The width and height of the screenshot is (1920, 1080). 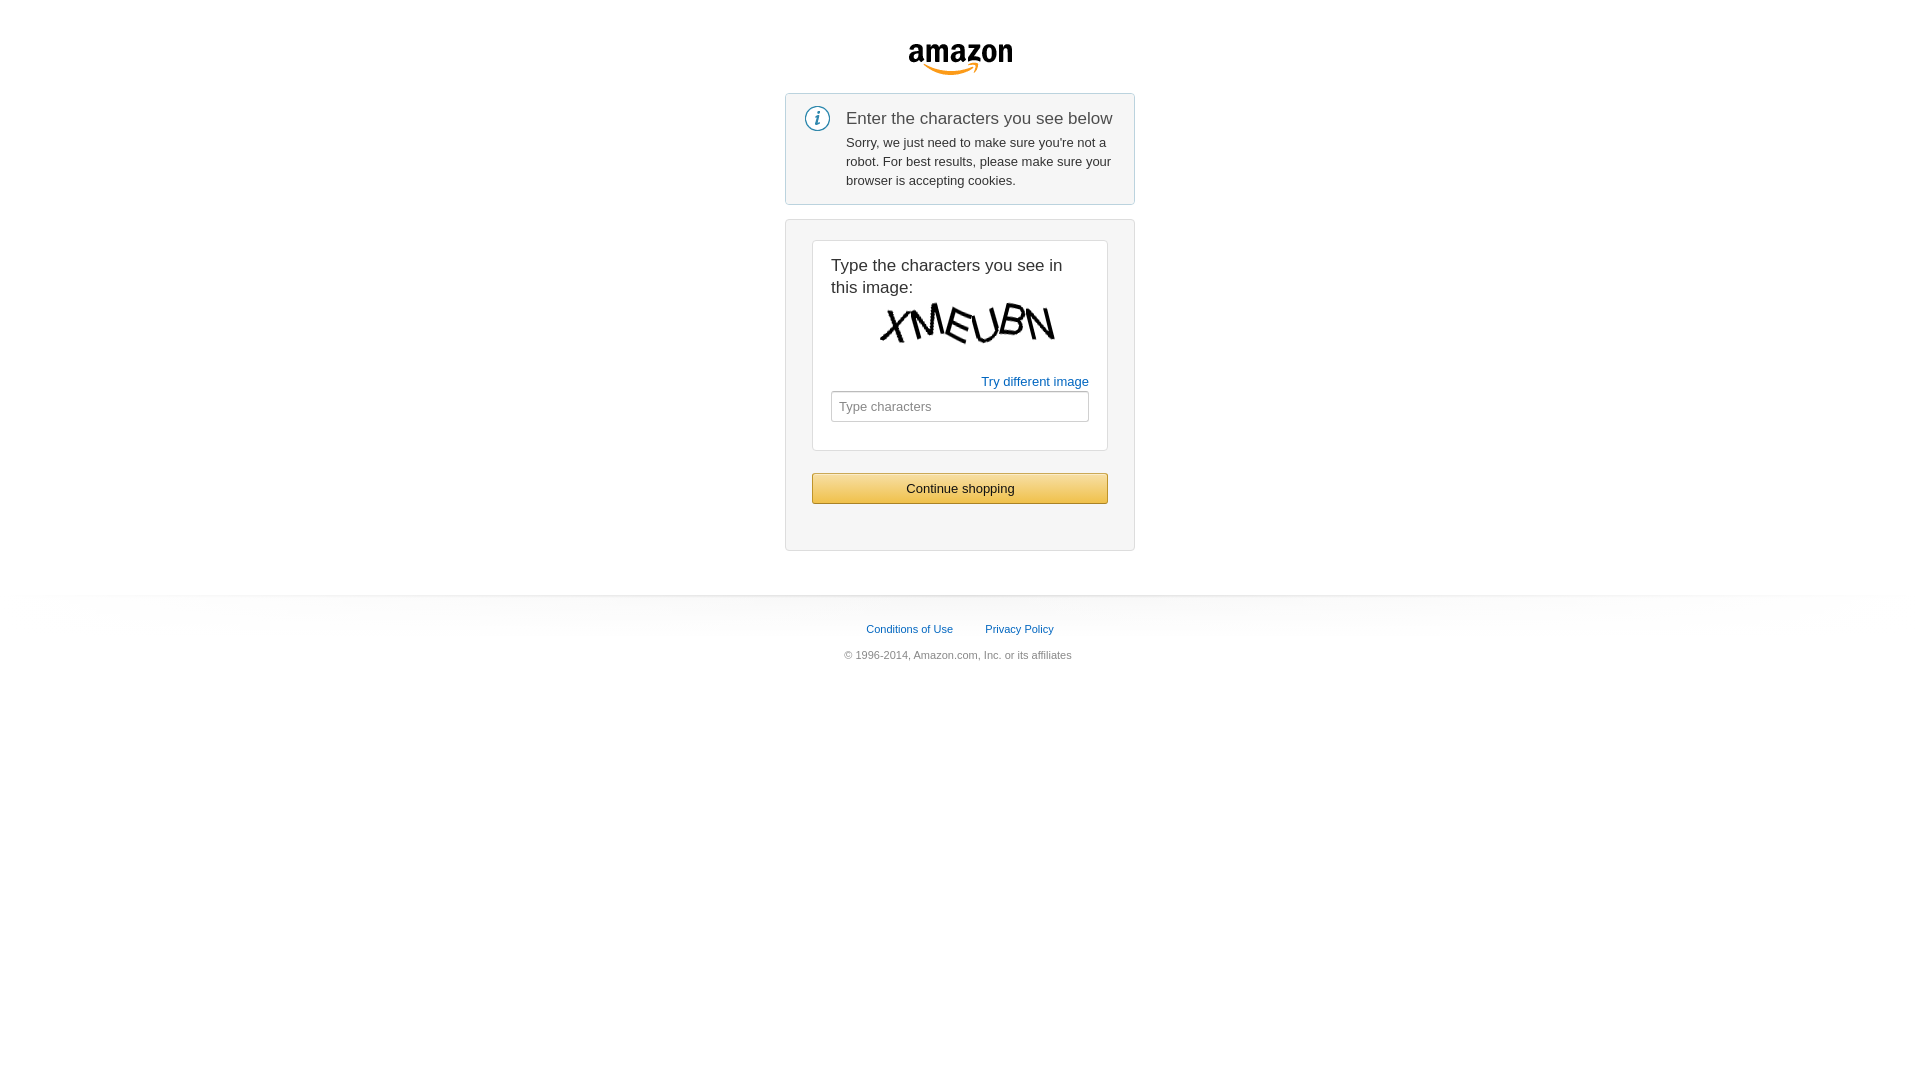 What do you see at coordinates (960, 488) in the screenshot?
I see `Continue shopping` at bounding box center [960, 488].